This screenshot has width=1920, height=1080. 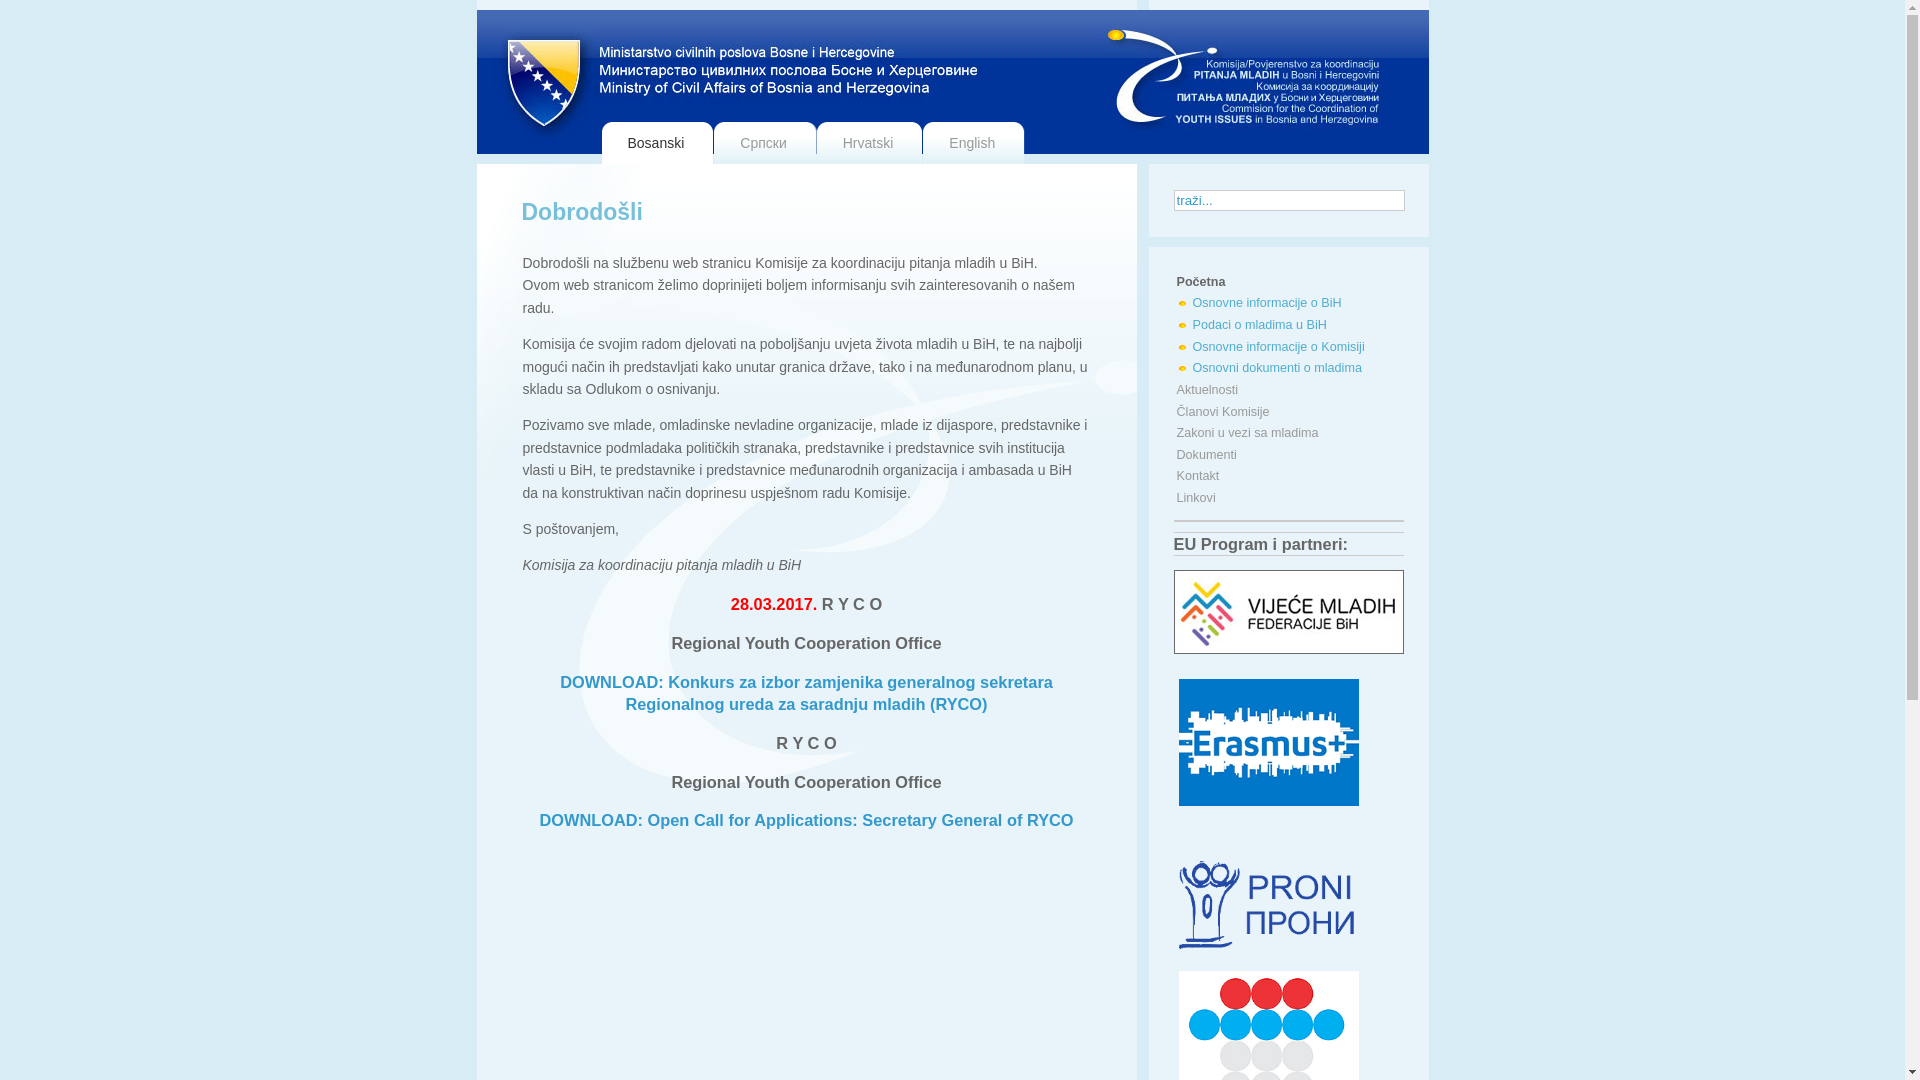 I want to click on Zakoni u vezi sa mladima, so click(x=1289, y=434).